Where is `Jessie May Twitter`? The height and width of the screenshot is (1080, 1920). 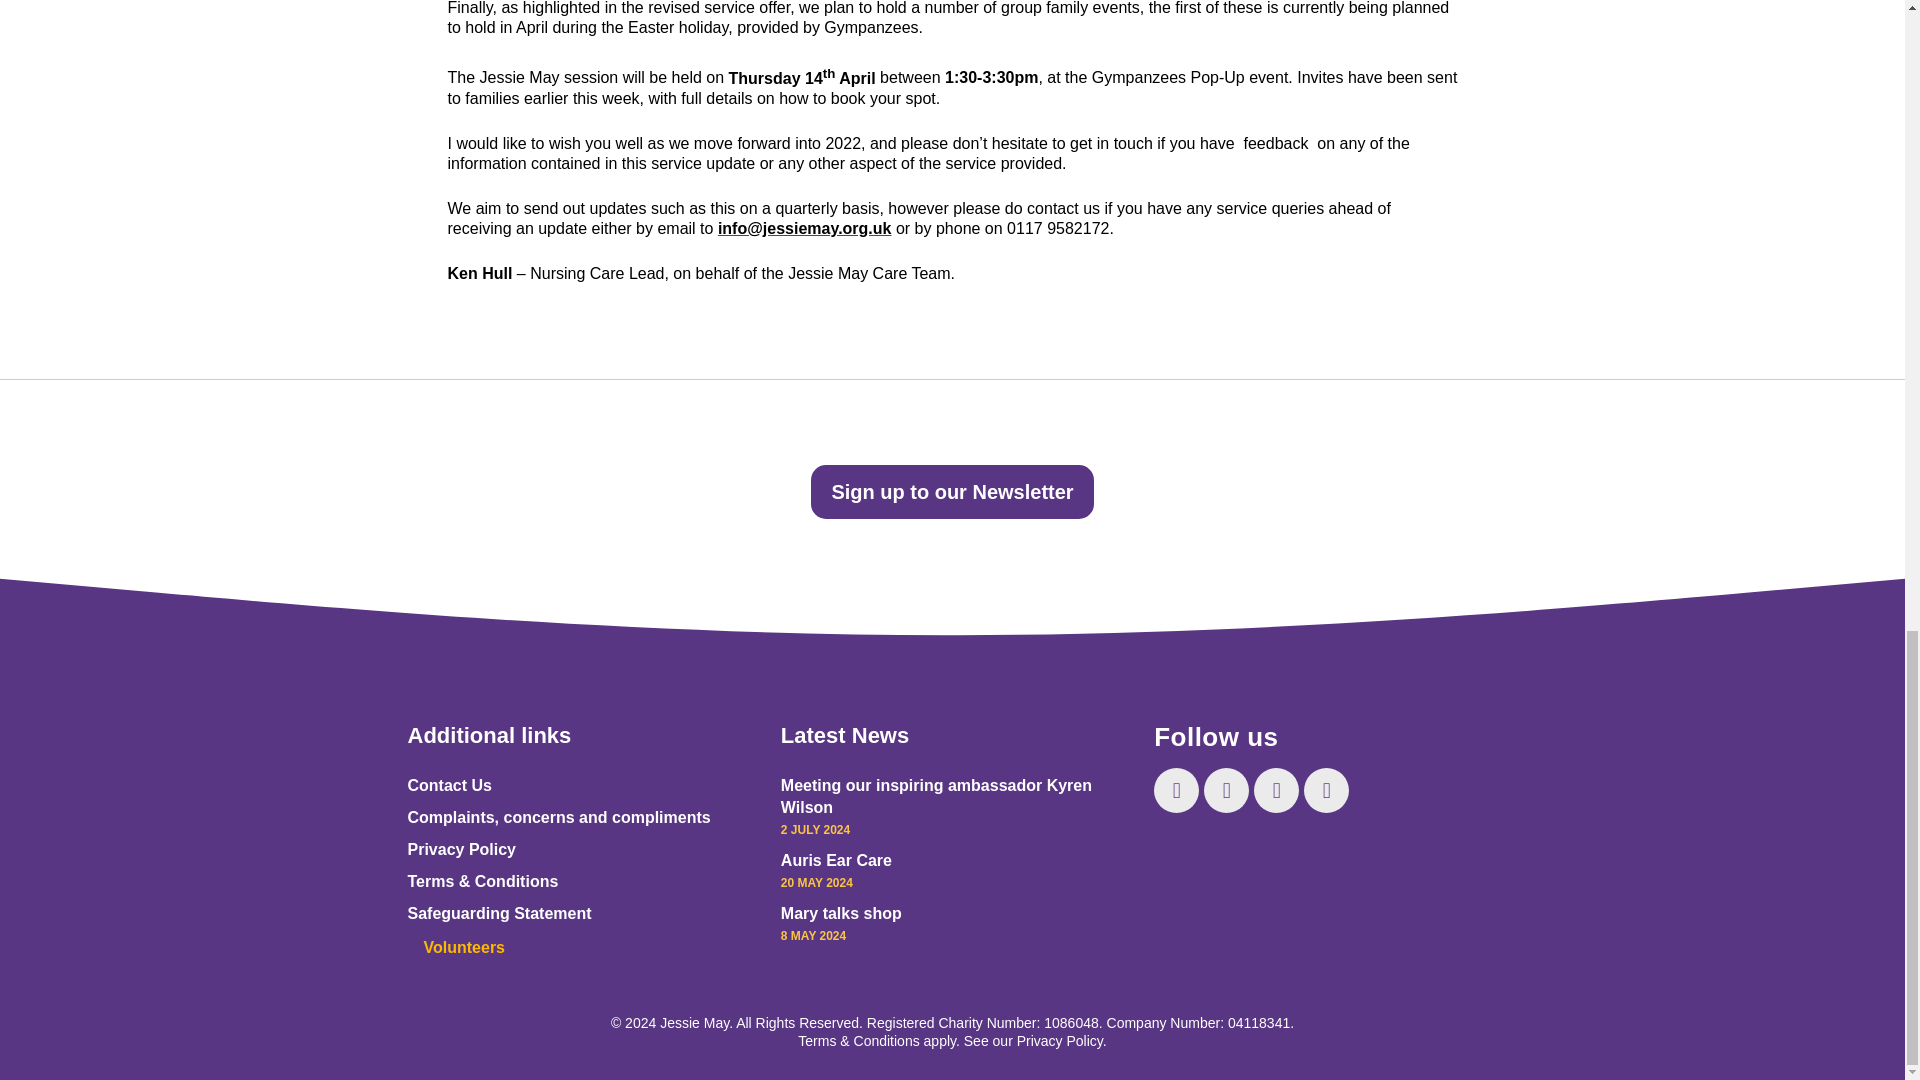 Jessie May Twitter is located at coordinates (1226, 790).